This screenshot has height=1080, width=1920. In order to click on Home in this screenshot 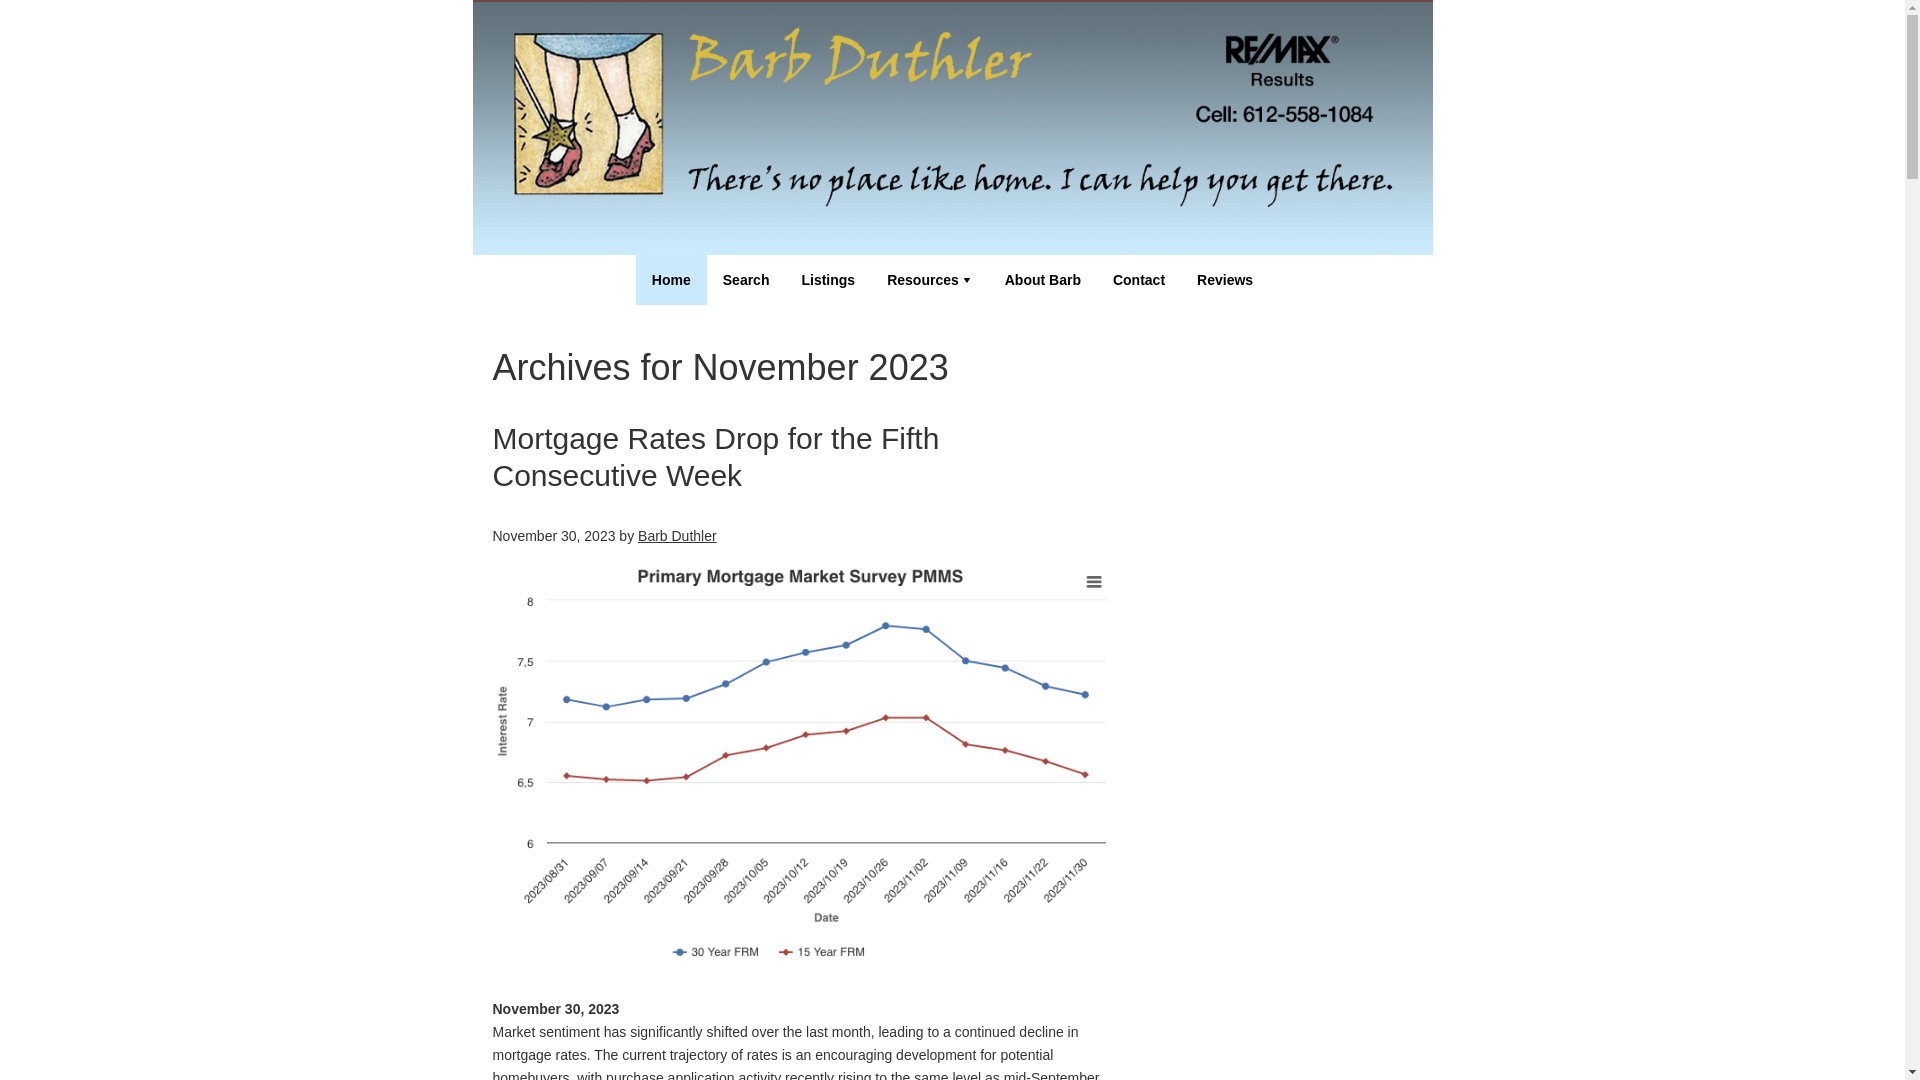, I will do `click(670, 279)`.